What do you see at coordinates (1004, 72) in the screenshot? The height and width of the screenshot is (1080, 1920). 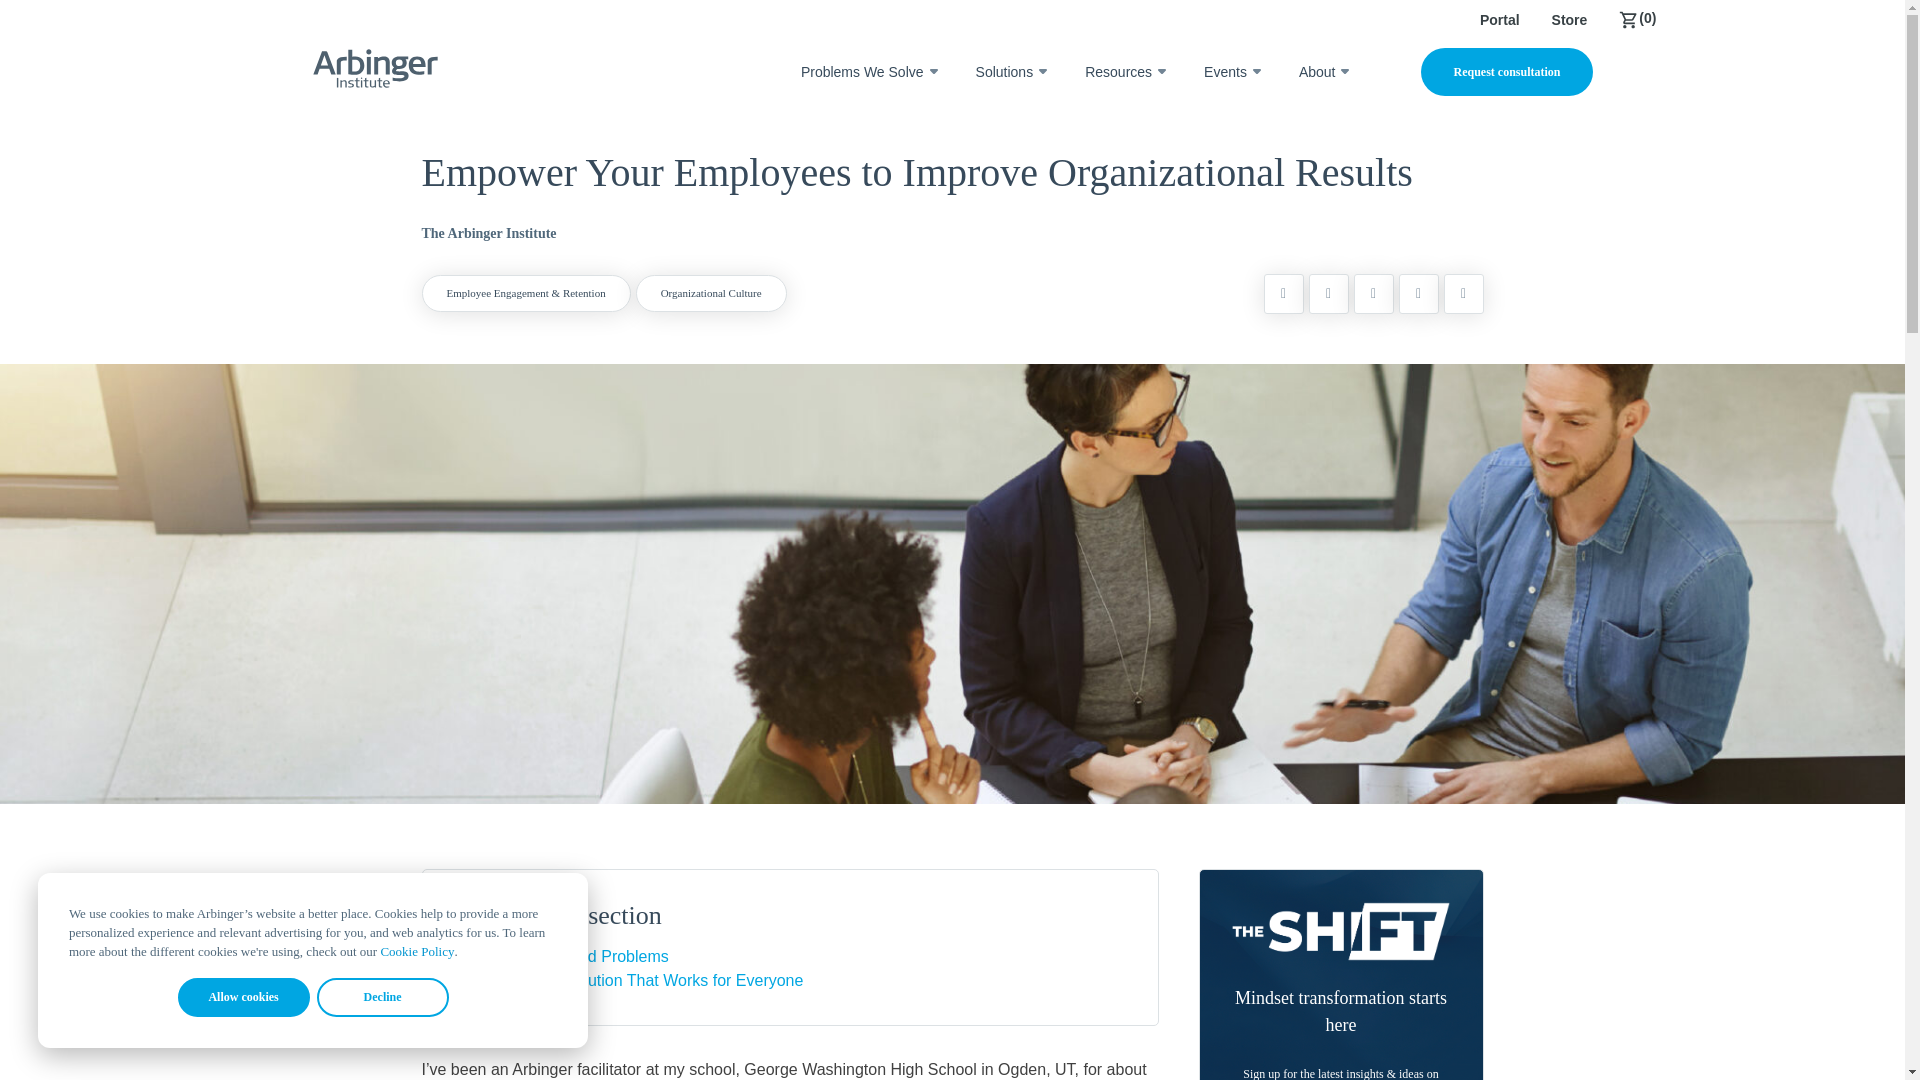 I see `Solutions` at bounding box center [1004, 72].